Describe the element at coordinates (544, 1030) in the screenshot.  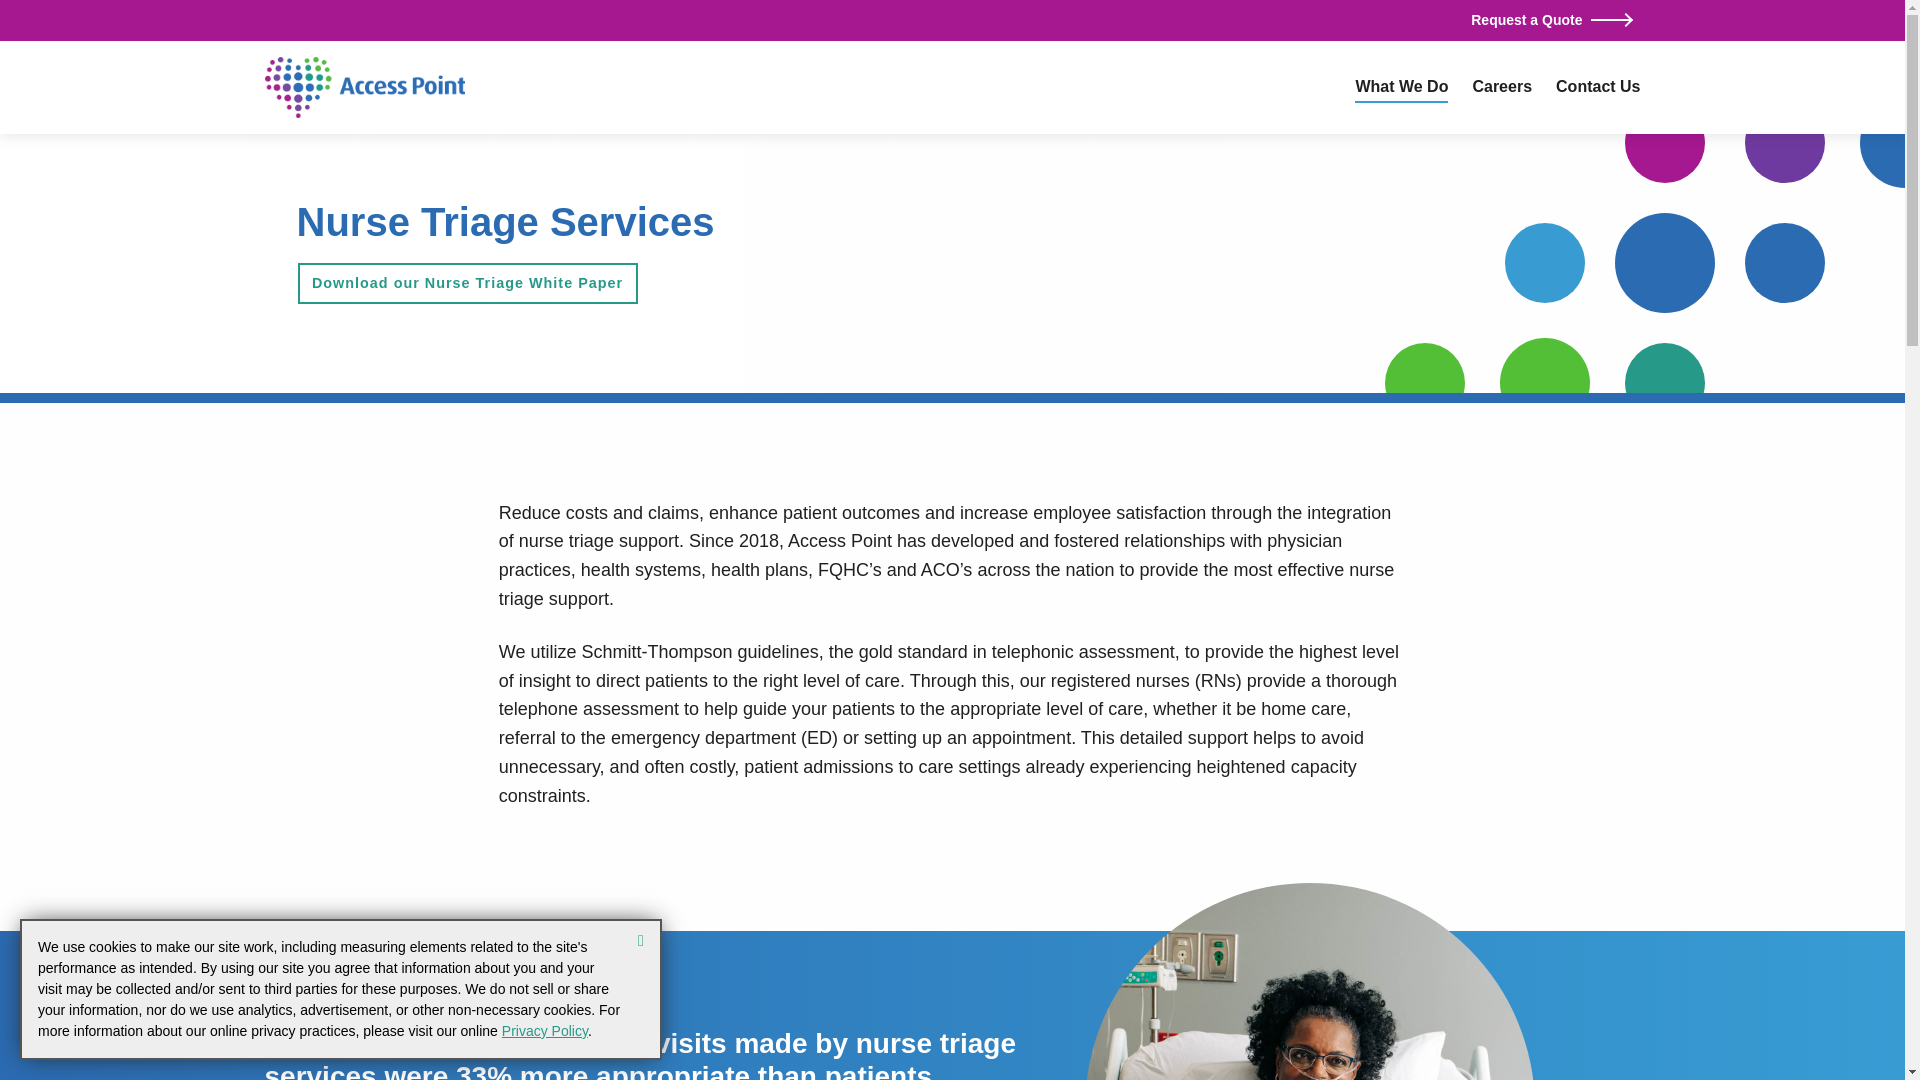
I see `Privacy Policy` at that location.